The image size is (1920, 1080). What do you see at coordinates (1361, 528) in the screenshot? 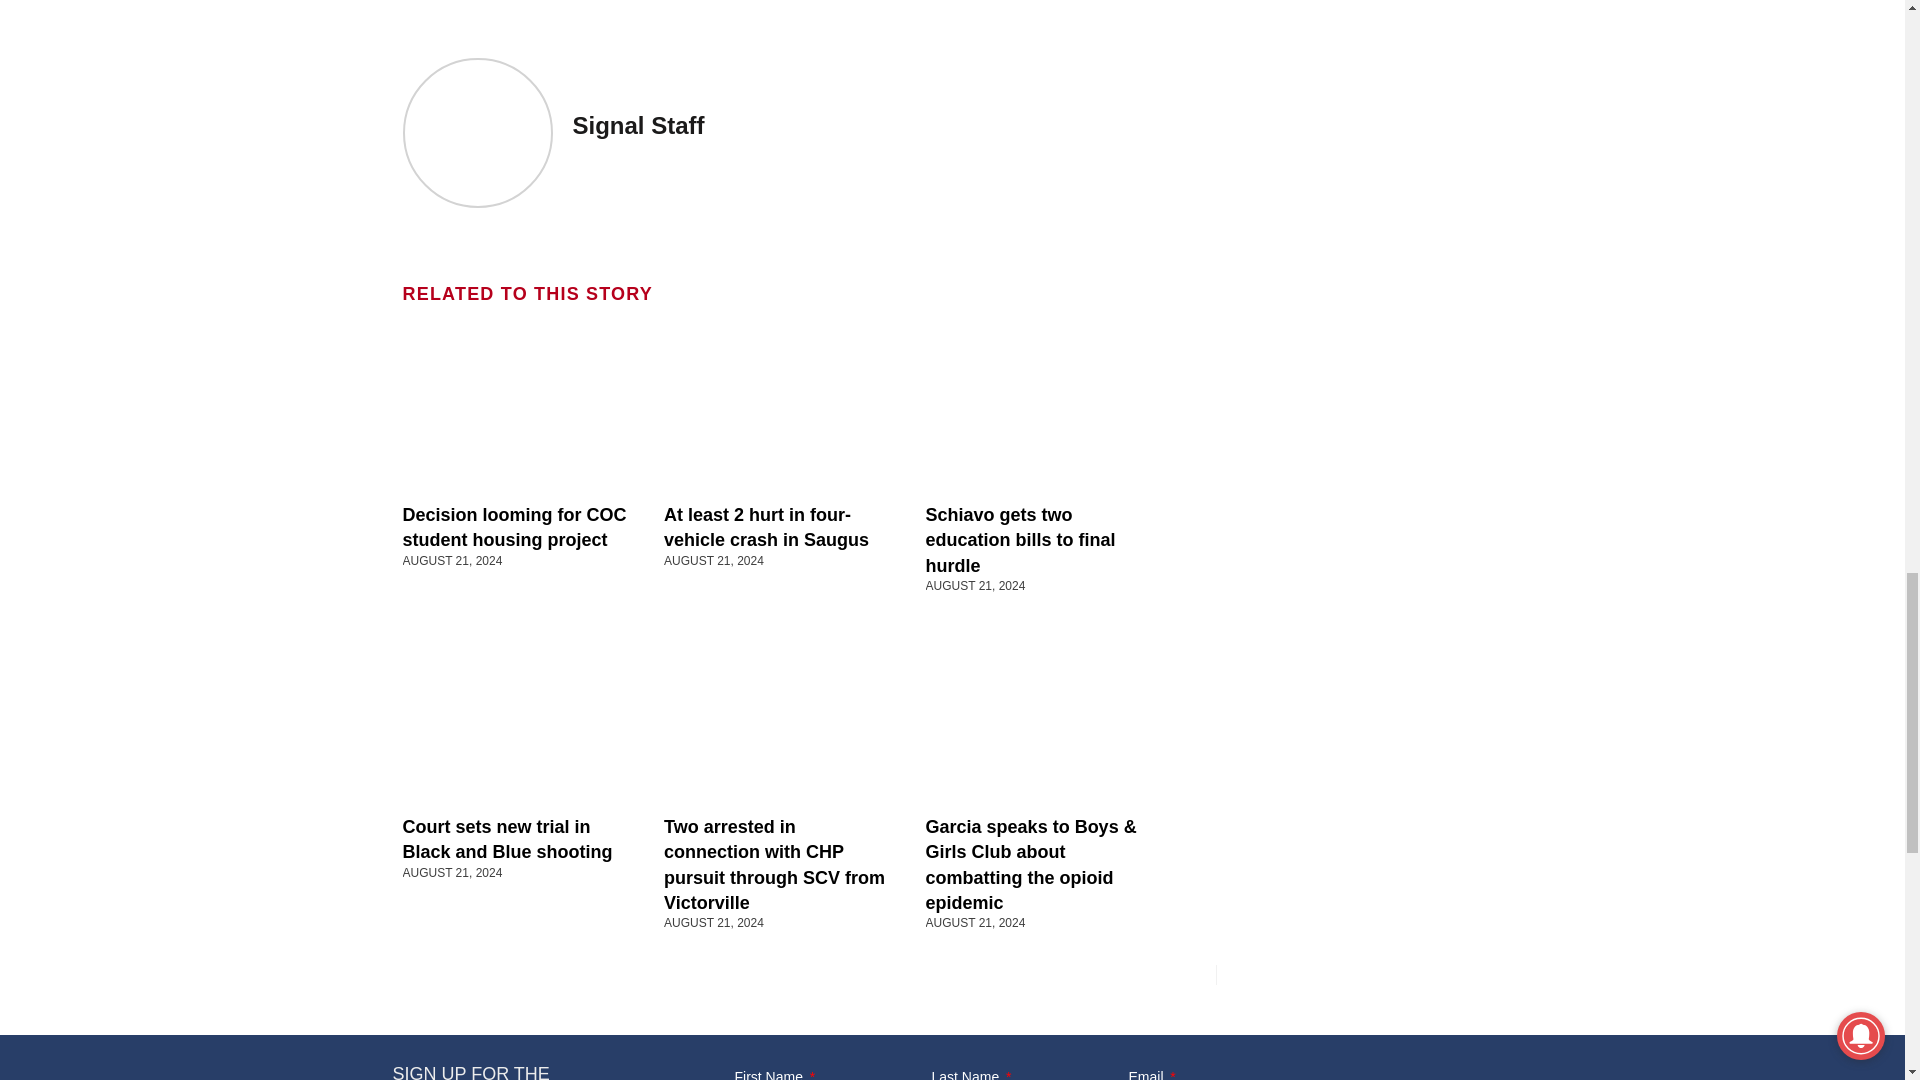
I see `3rd party ad content` at bounding box center [1361, 528].